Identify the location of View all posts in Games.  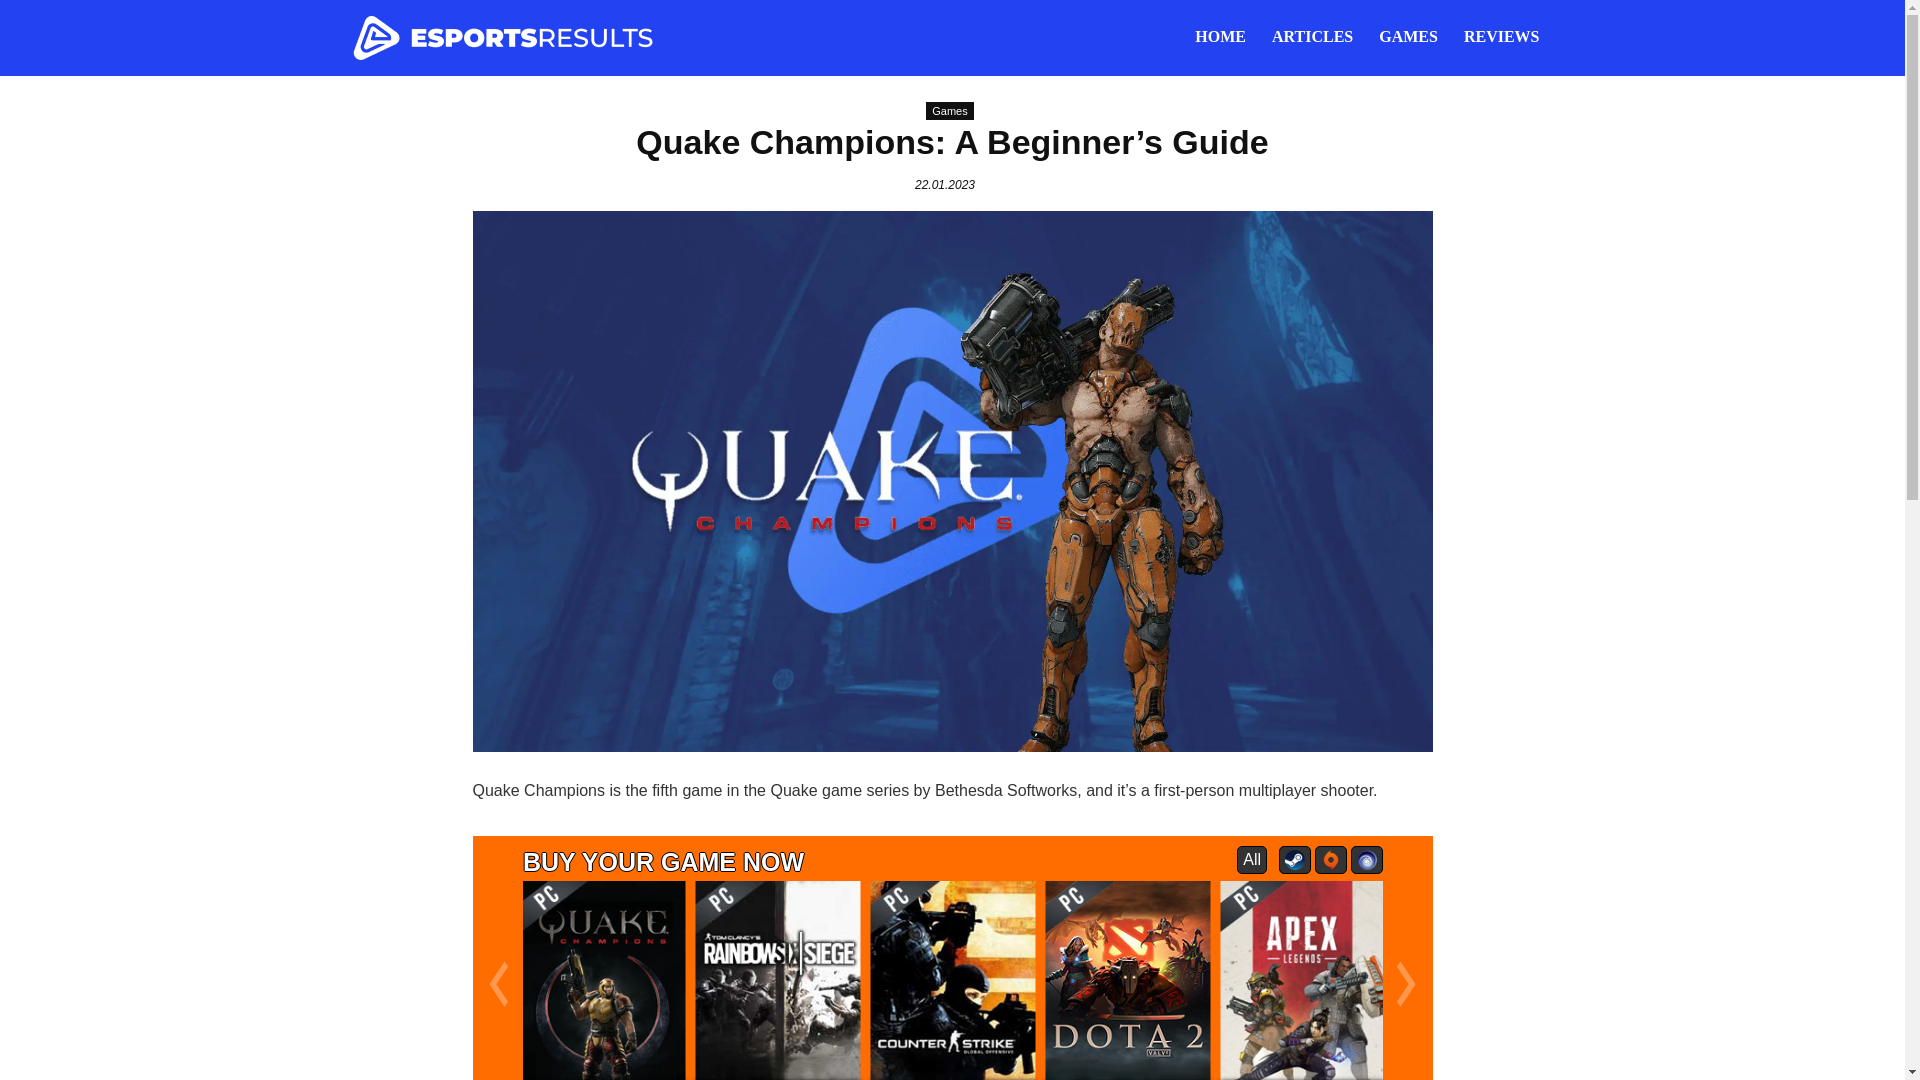
(949, 110).